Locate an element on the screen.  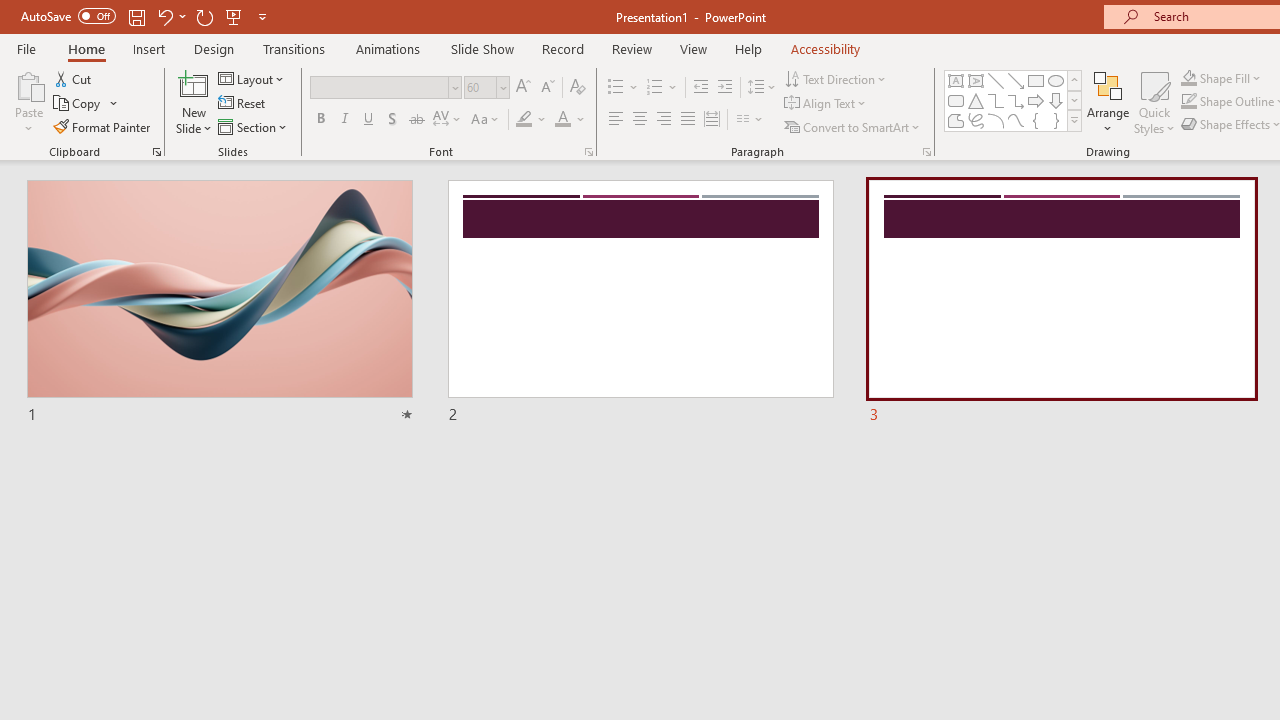
Layout is located at coordinates (252, 78).